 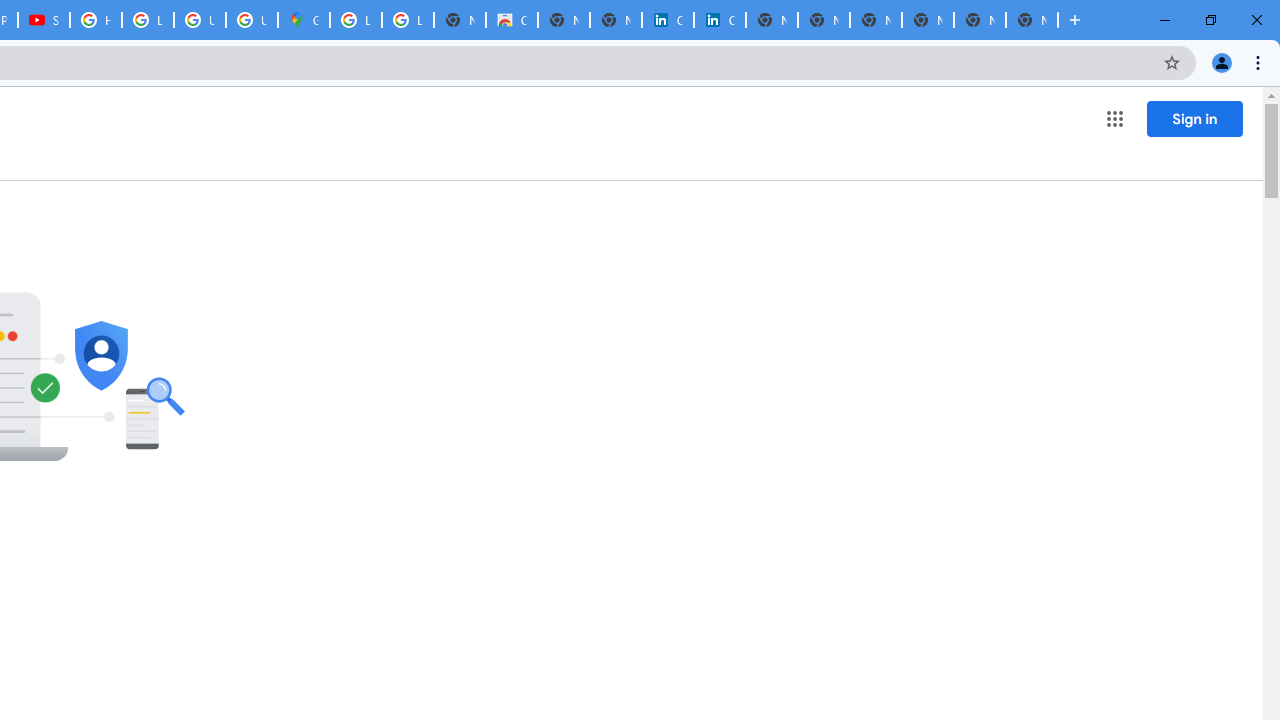 What do you see at coordinates (1032, 20) in the screenshot?
I see `New Tab` at bounding box center [1032, 20].